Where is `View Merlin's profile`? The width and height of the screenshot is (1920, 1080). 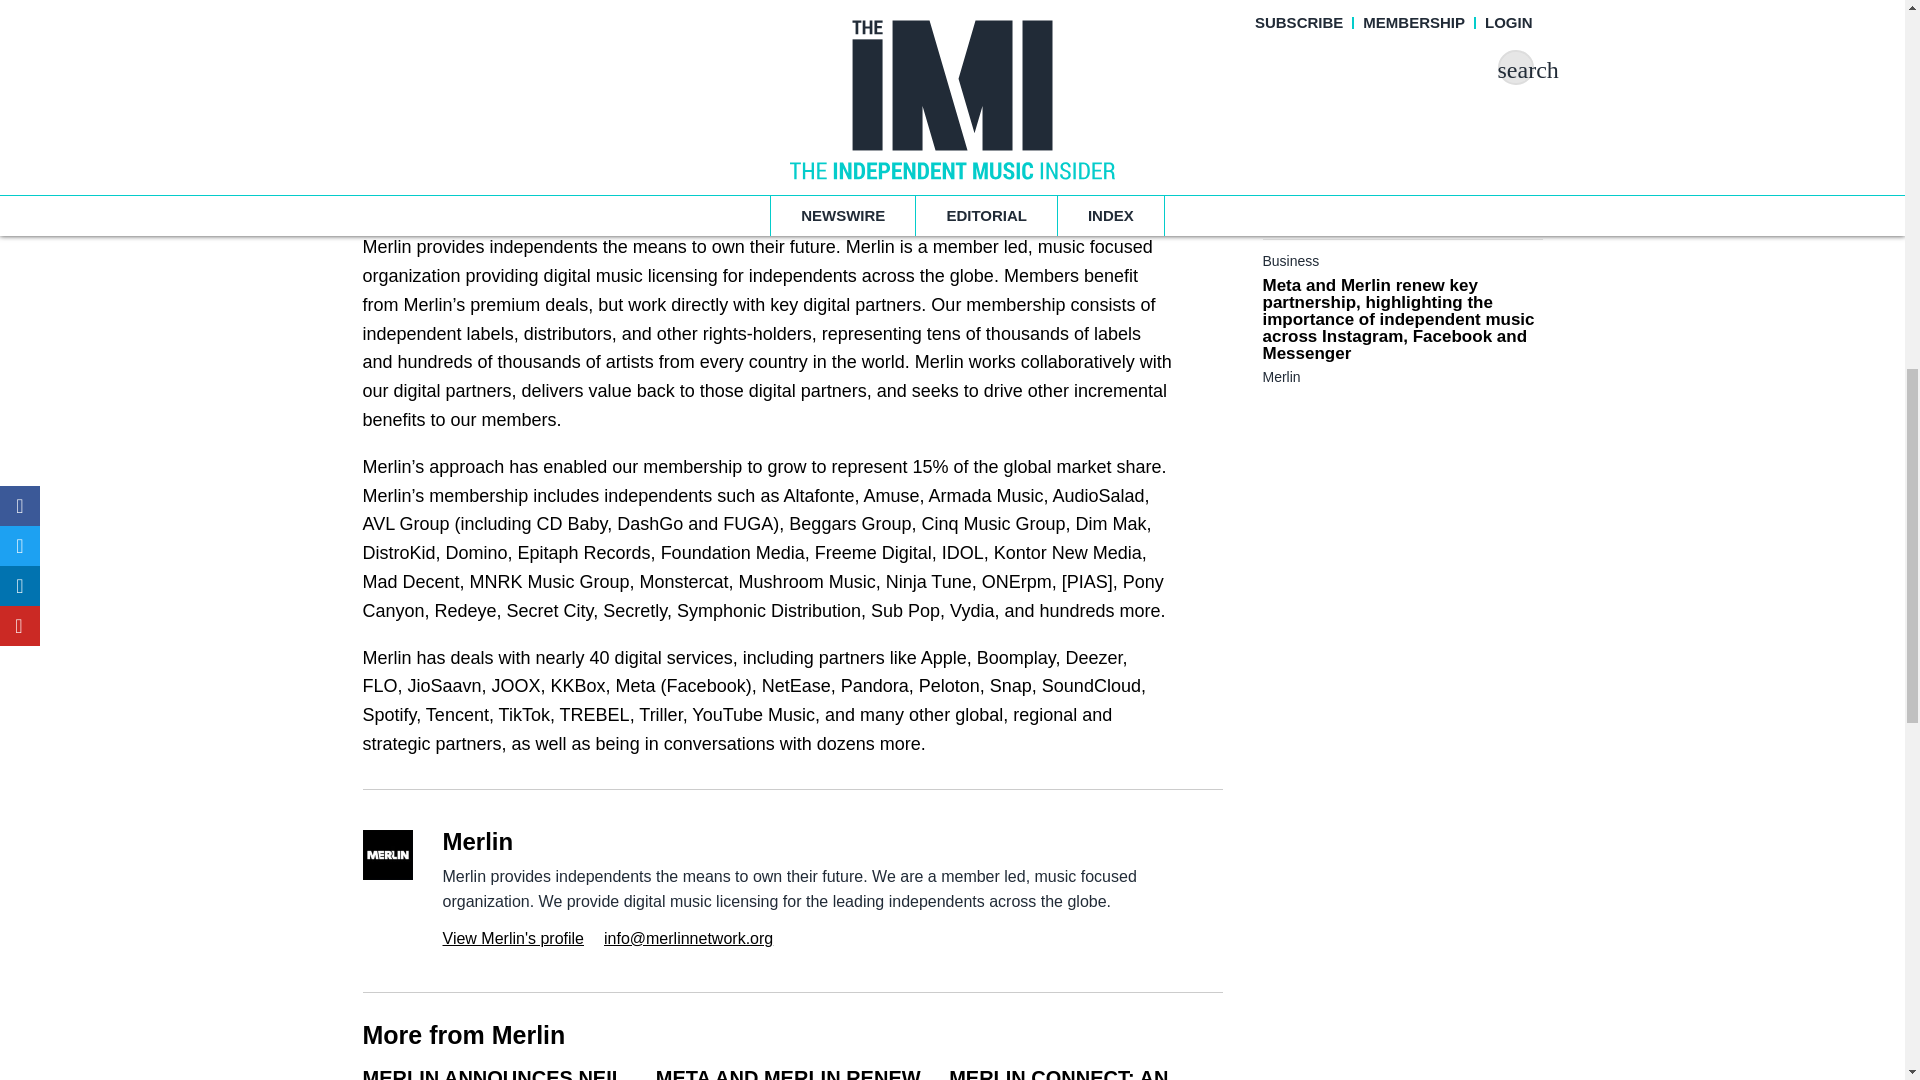
View Merlin's profile is located at coordinates (512, 938).